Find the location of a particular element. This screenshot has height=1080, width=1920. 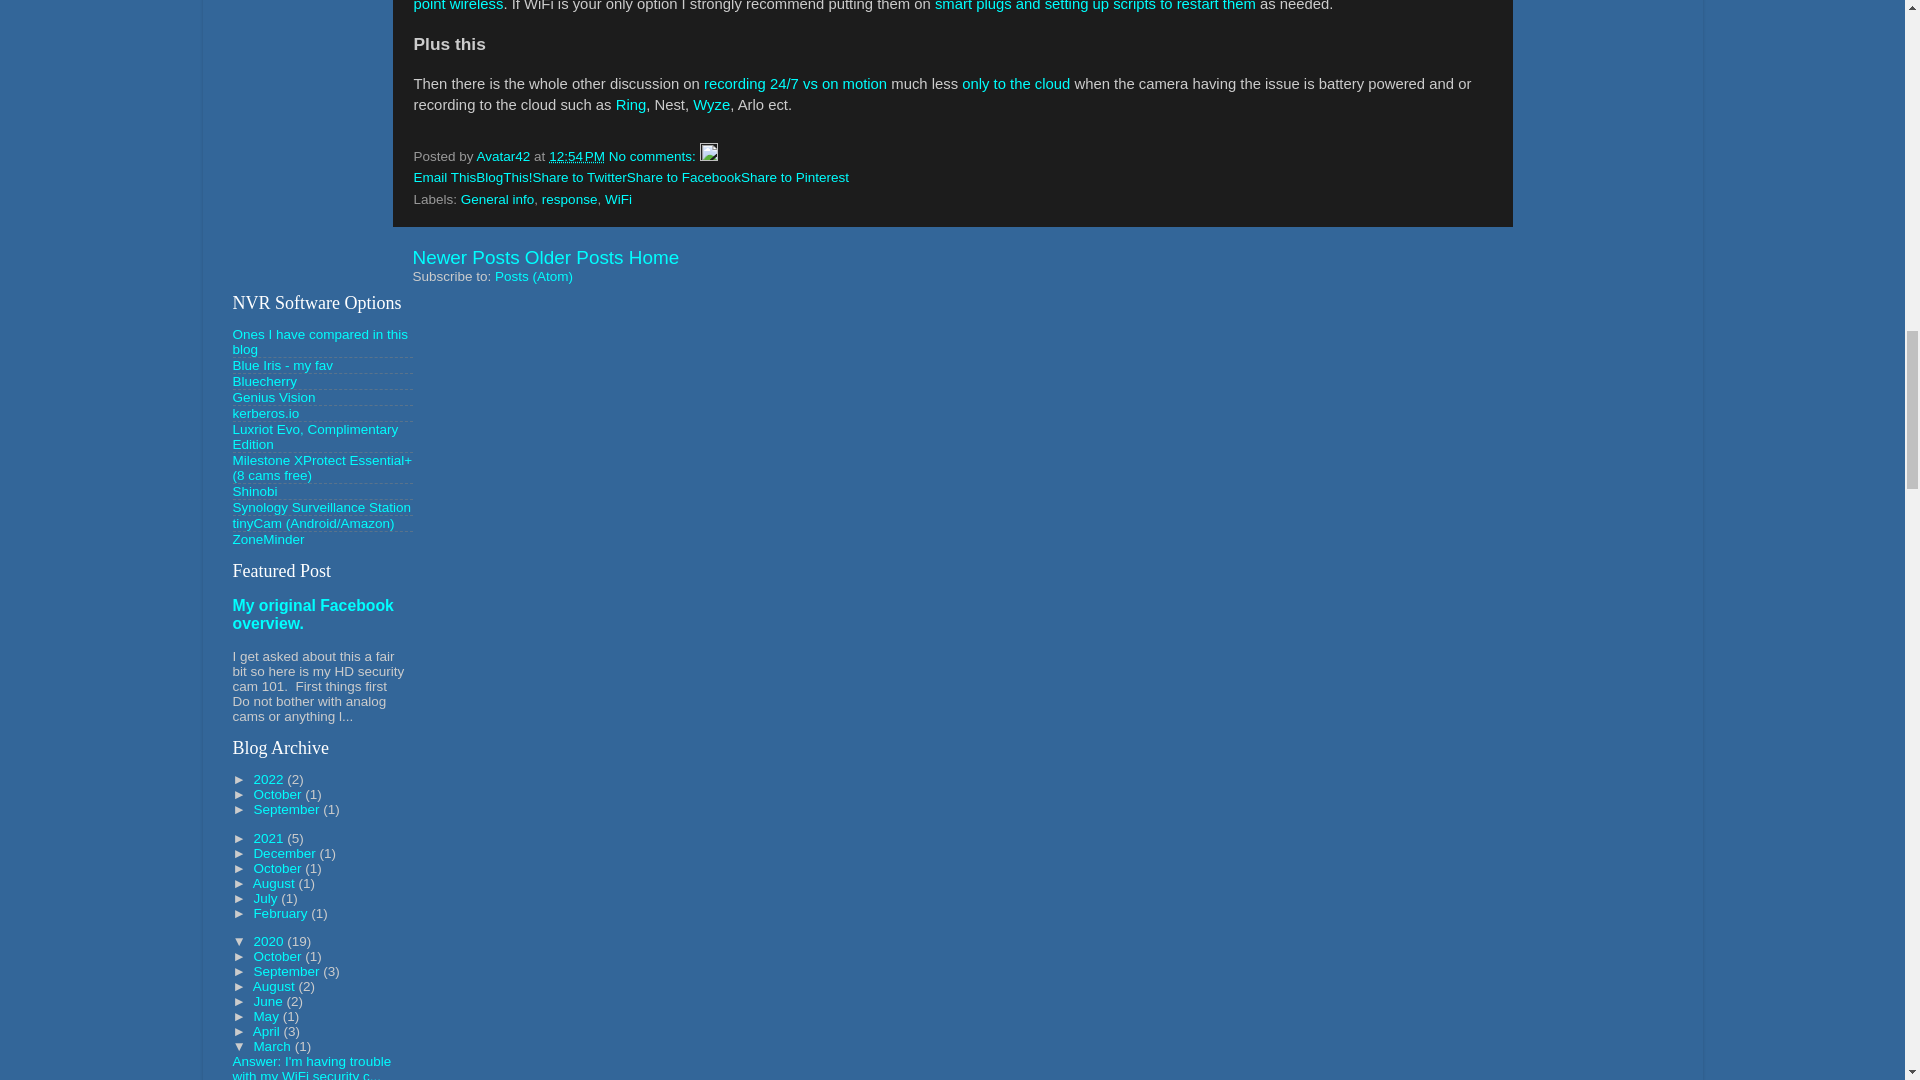

Ring is located at coordinates (632, 105).